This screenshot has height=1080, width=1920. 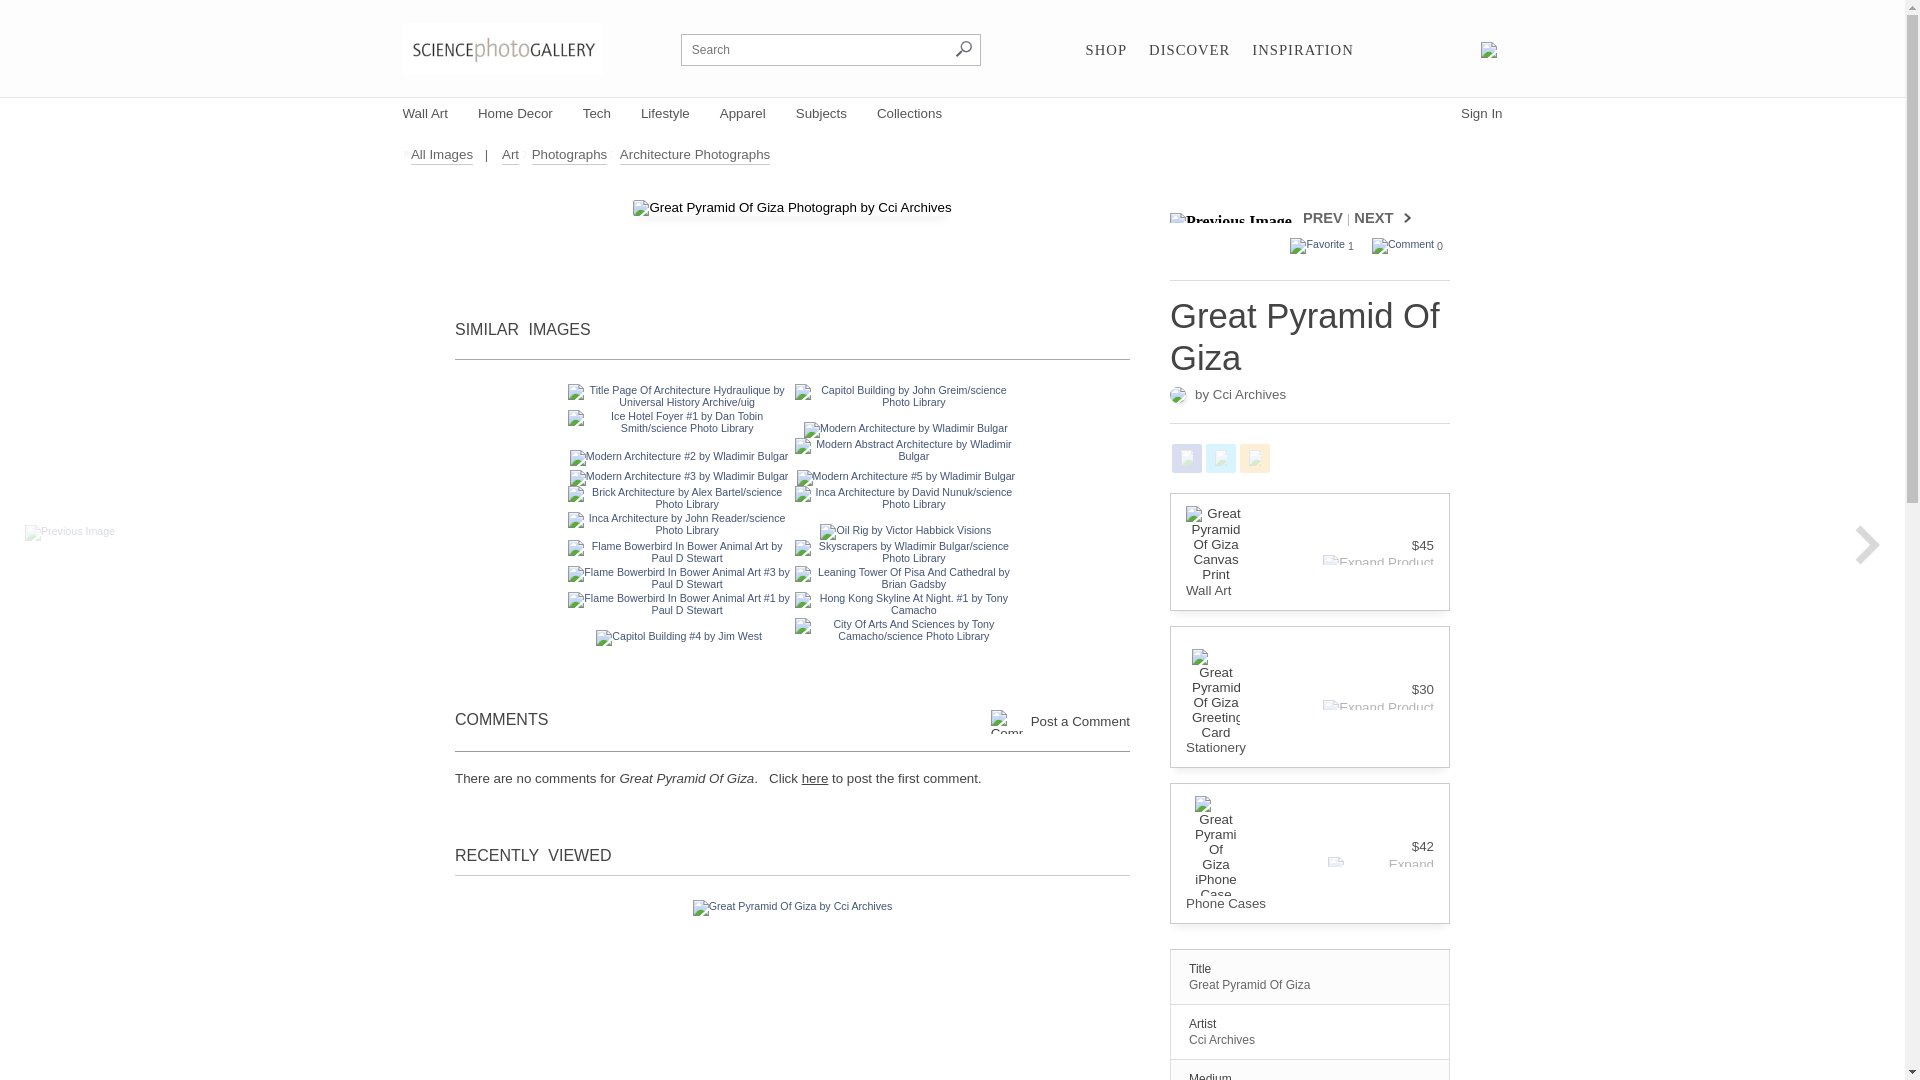 What do you see at coordinates (1220, 458) in the screenshot?
I see `Share Product on Twitter` at bounding box center [1220, 458].